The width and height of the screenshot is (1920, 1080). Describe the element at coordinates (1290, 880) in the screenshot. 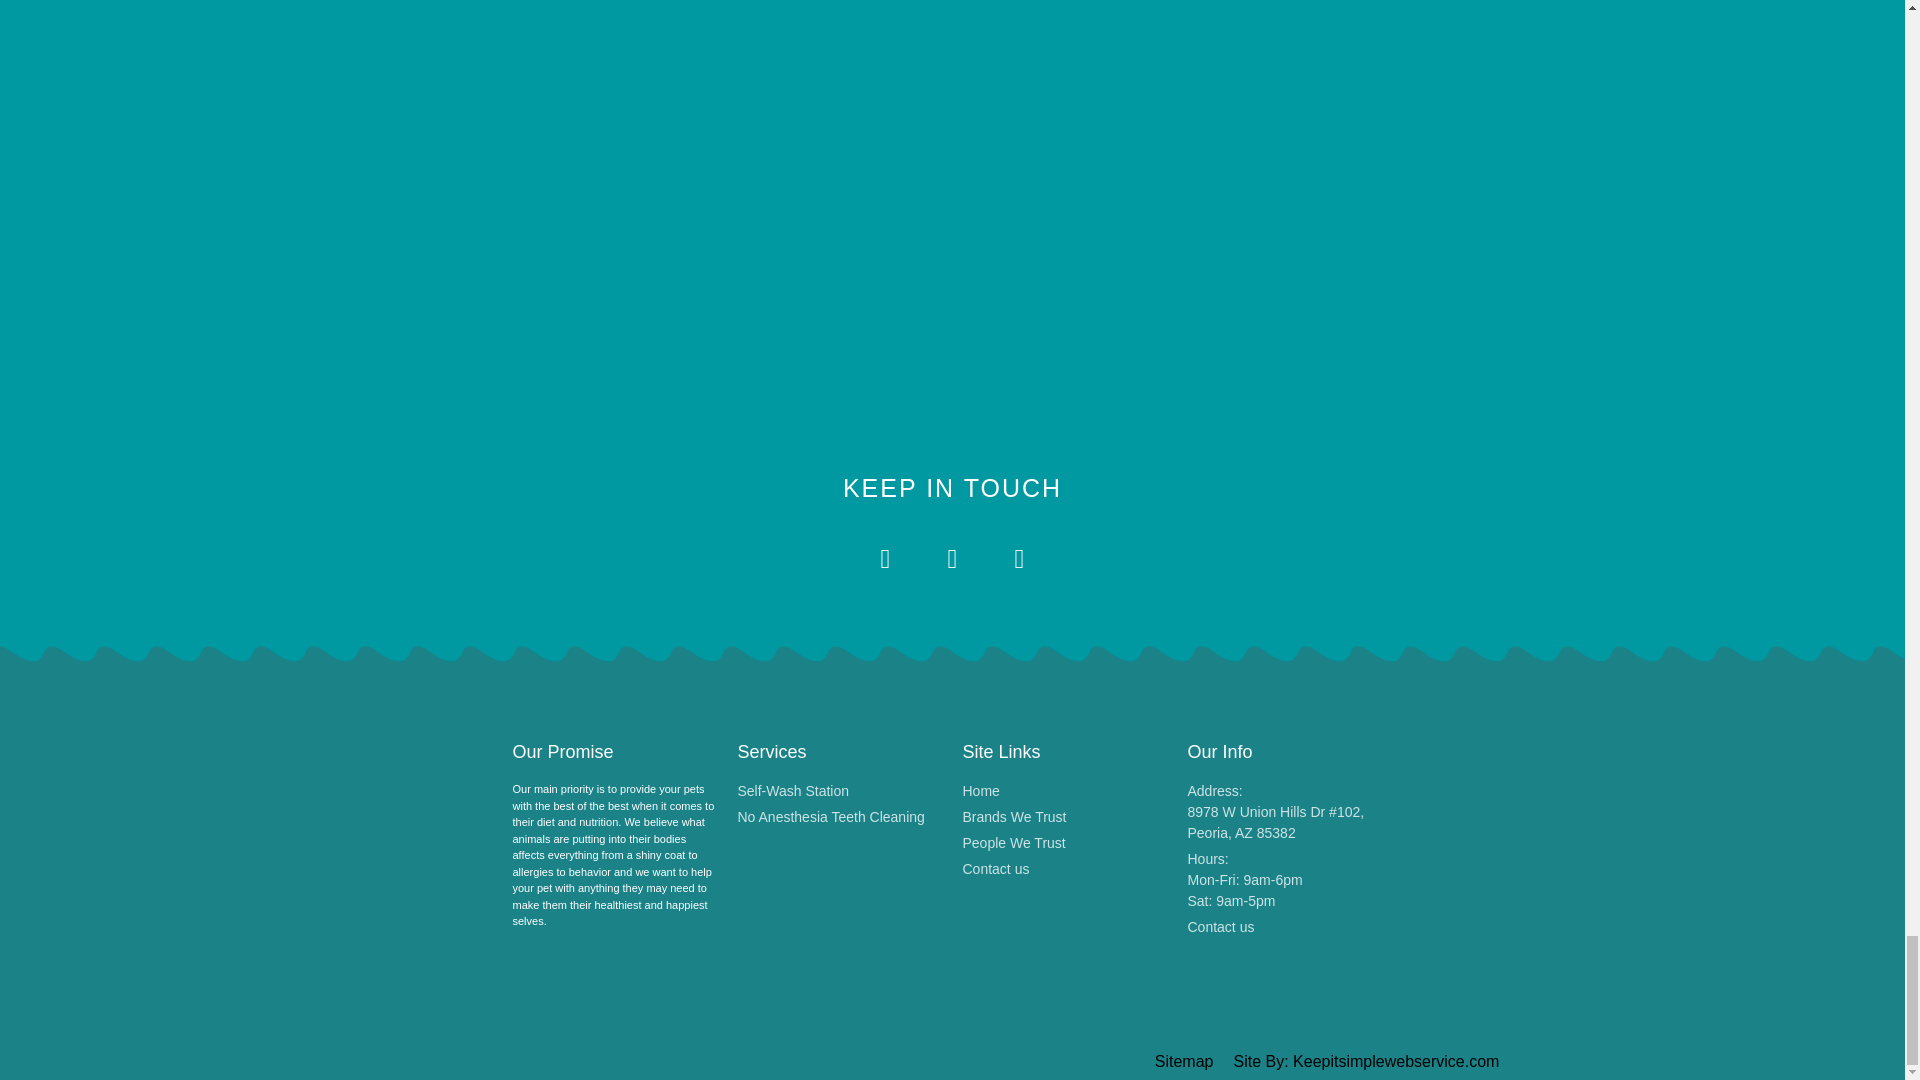

I see `Self-Wash Station` at that location.